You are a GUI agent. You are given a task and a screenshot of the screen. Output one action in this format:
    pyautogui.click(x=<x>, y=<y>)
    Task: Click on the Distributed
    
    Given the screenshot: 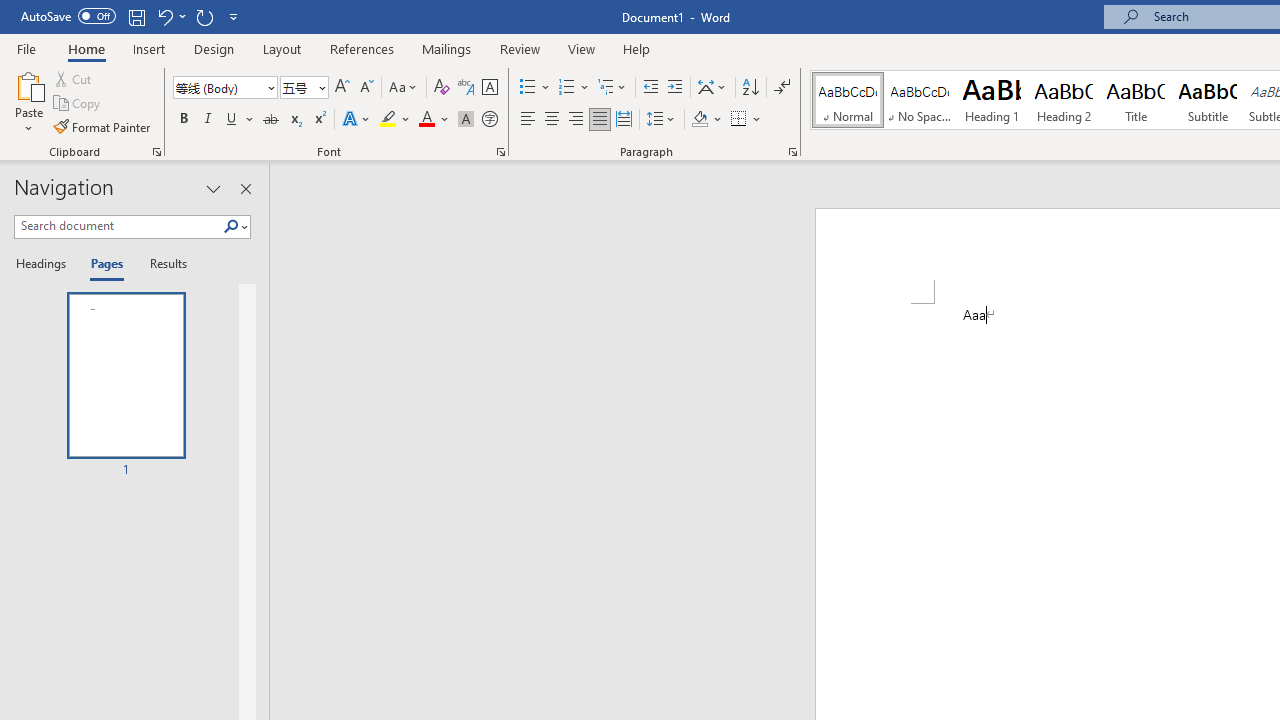 What is the action you would take?
    pyautogui.click(x=624, y=120)
    